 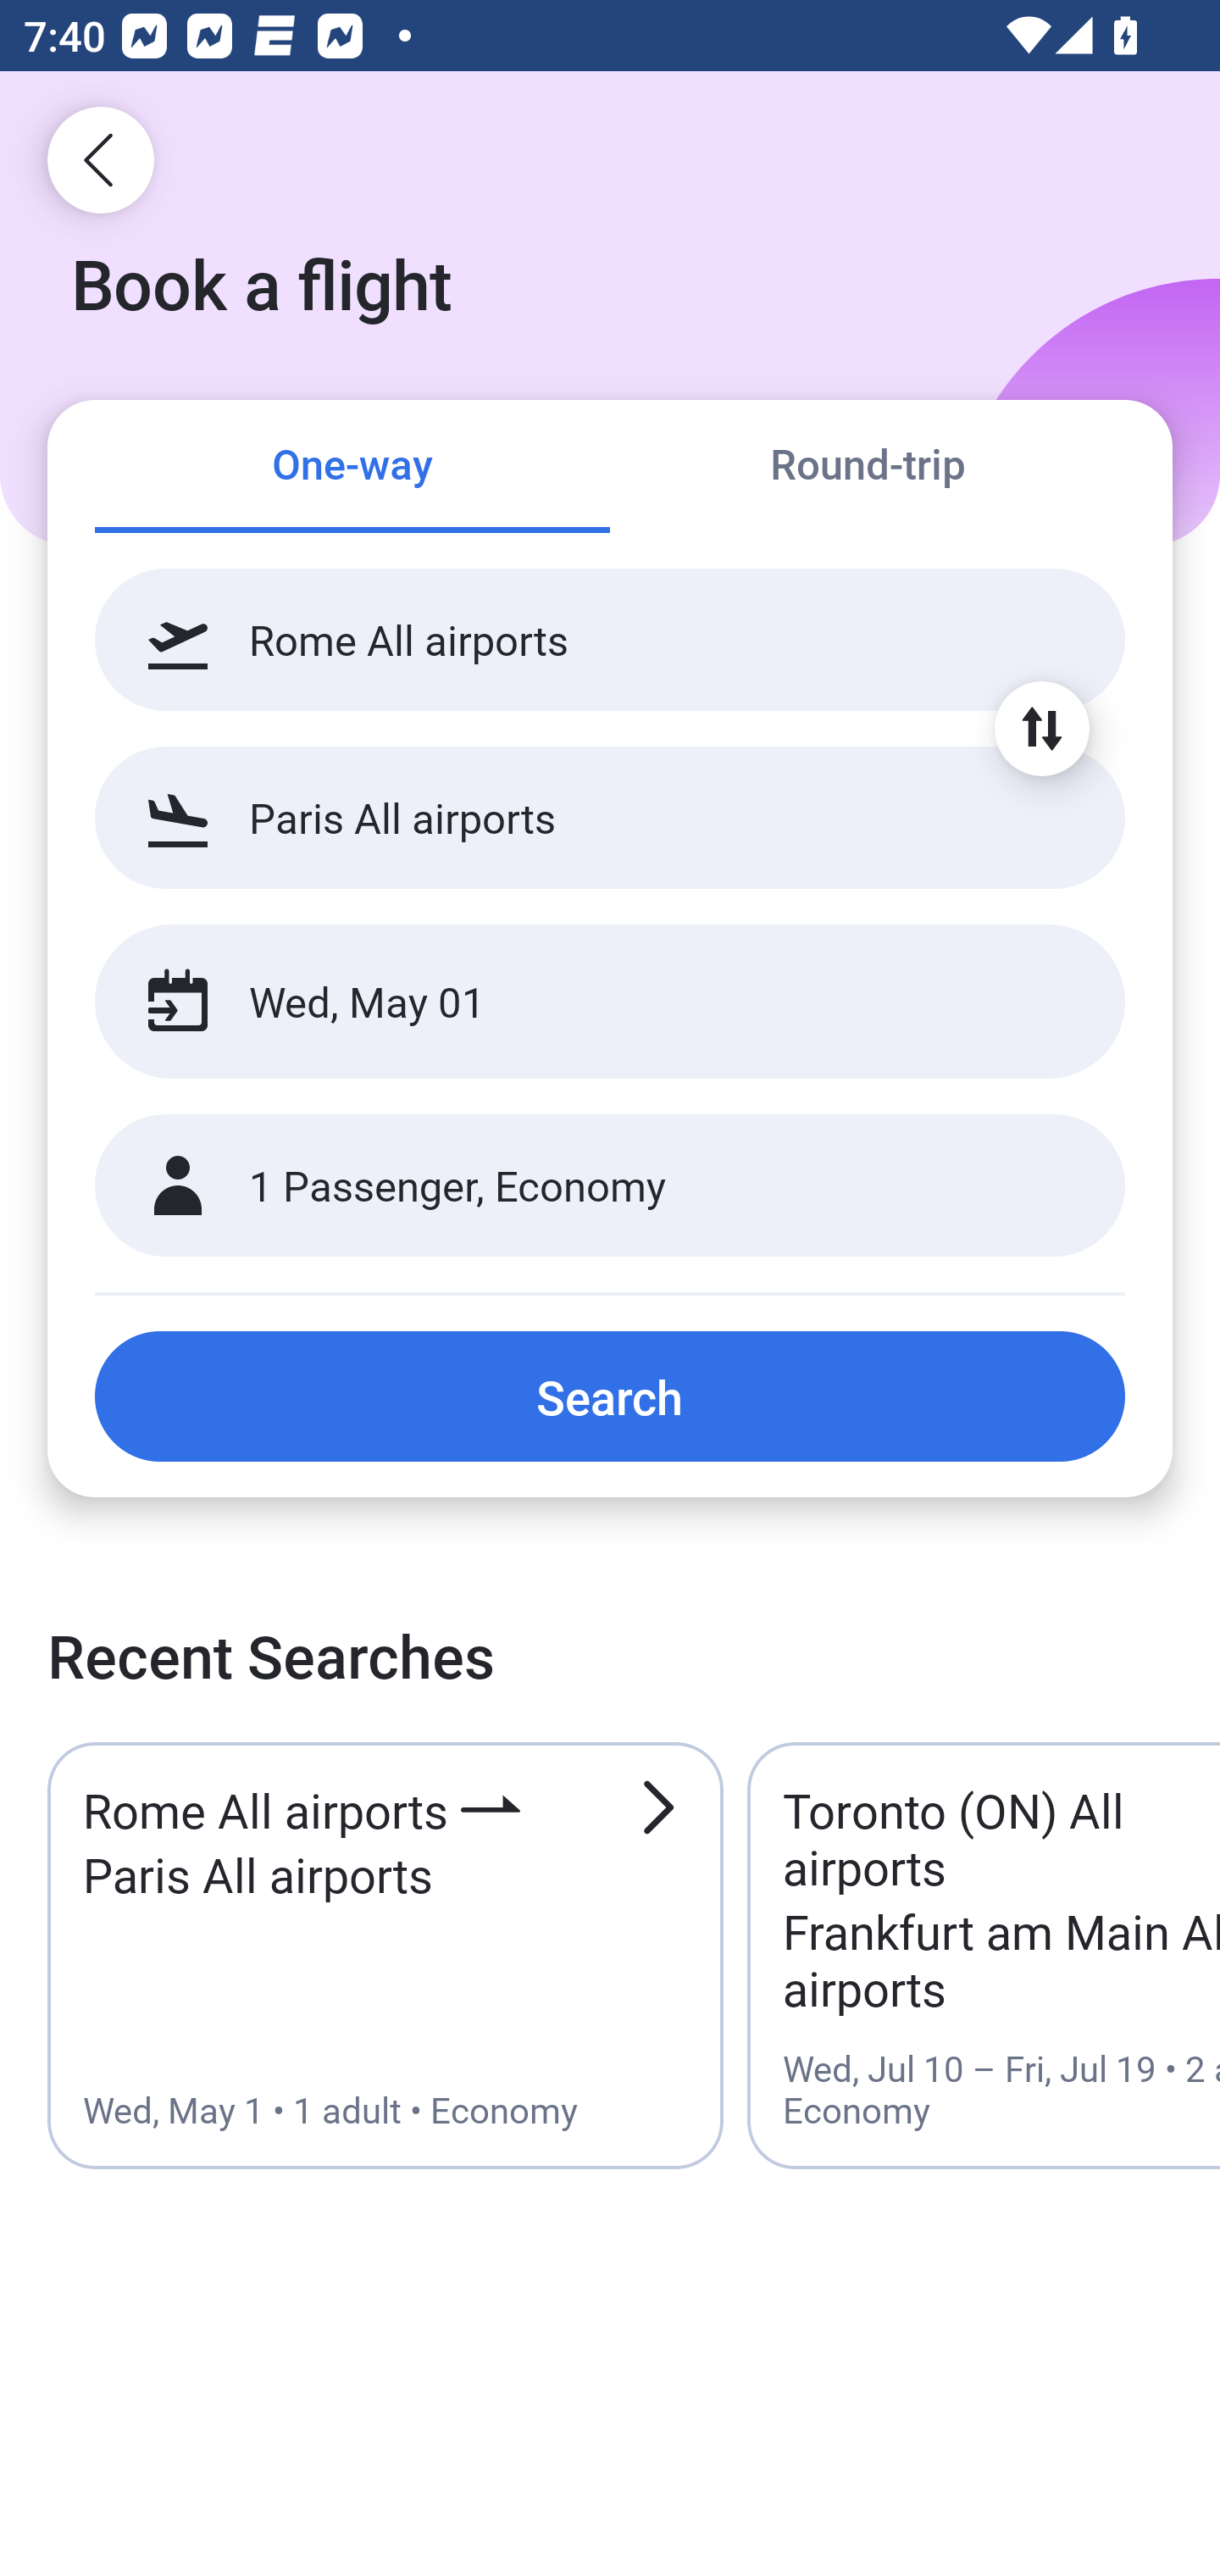 I want to click on Round-trip, so click(x=868, y=468).